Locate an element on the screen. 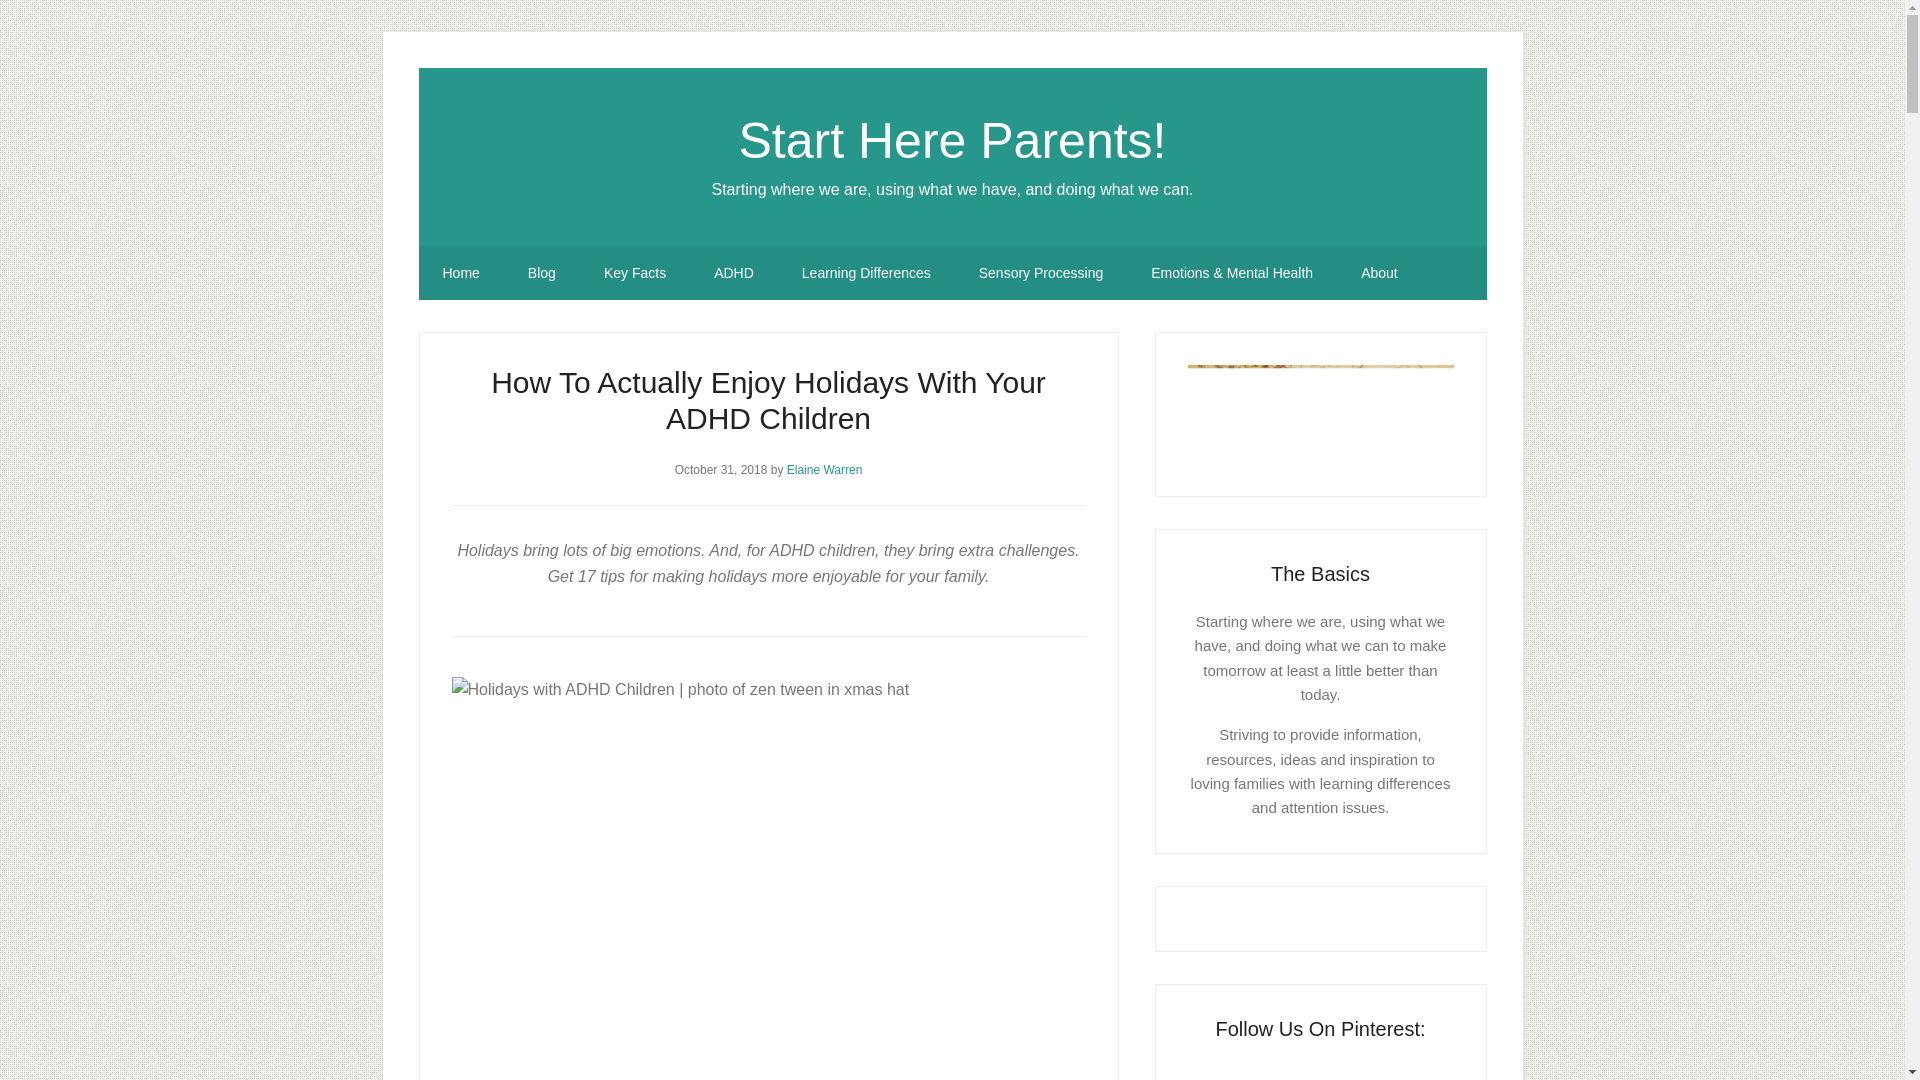 The image size is (1920, 1080). Start Here Parents! is located at coordinates (953, 140).